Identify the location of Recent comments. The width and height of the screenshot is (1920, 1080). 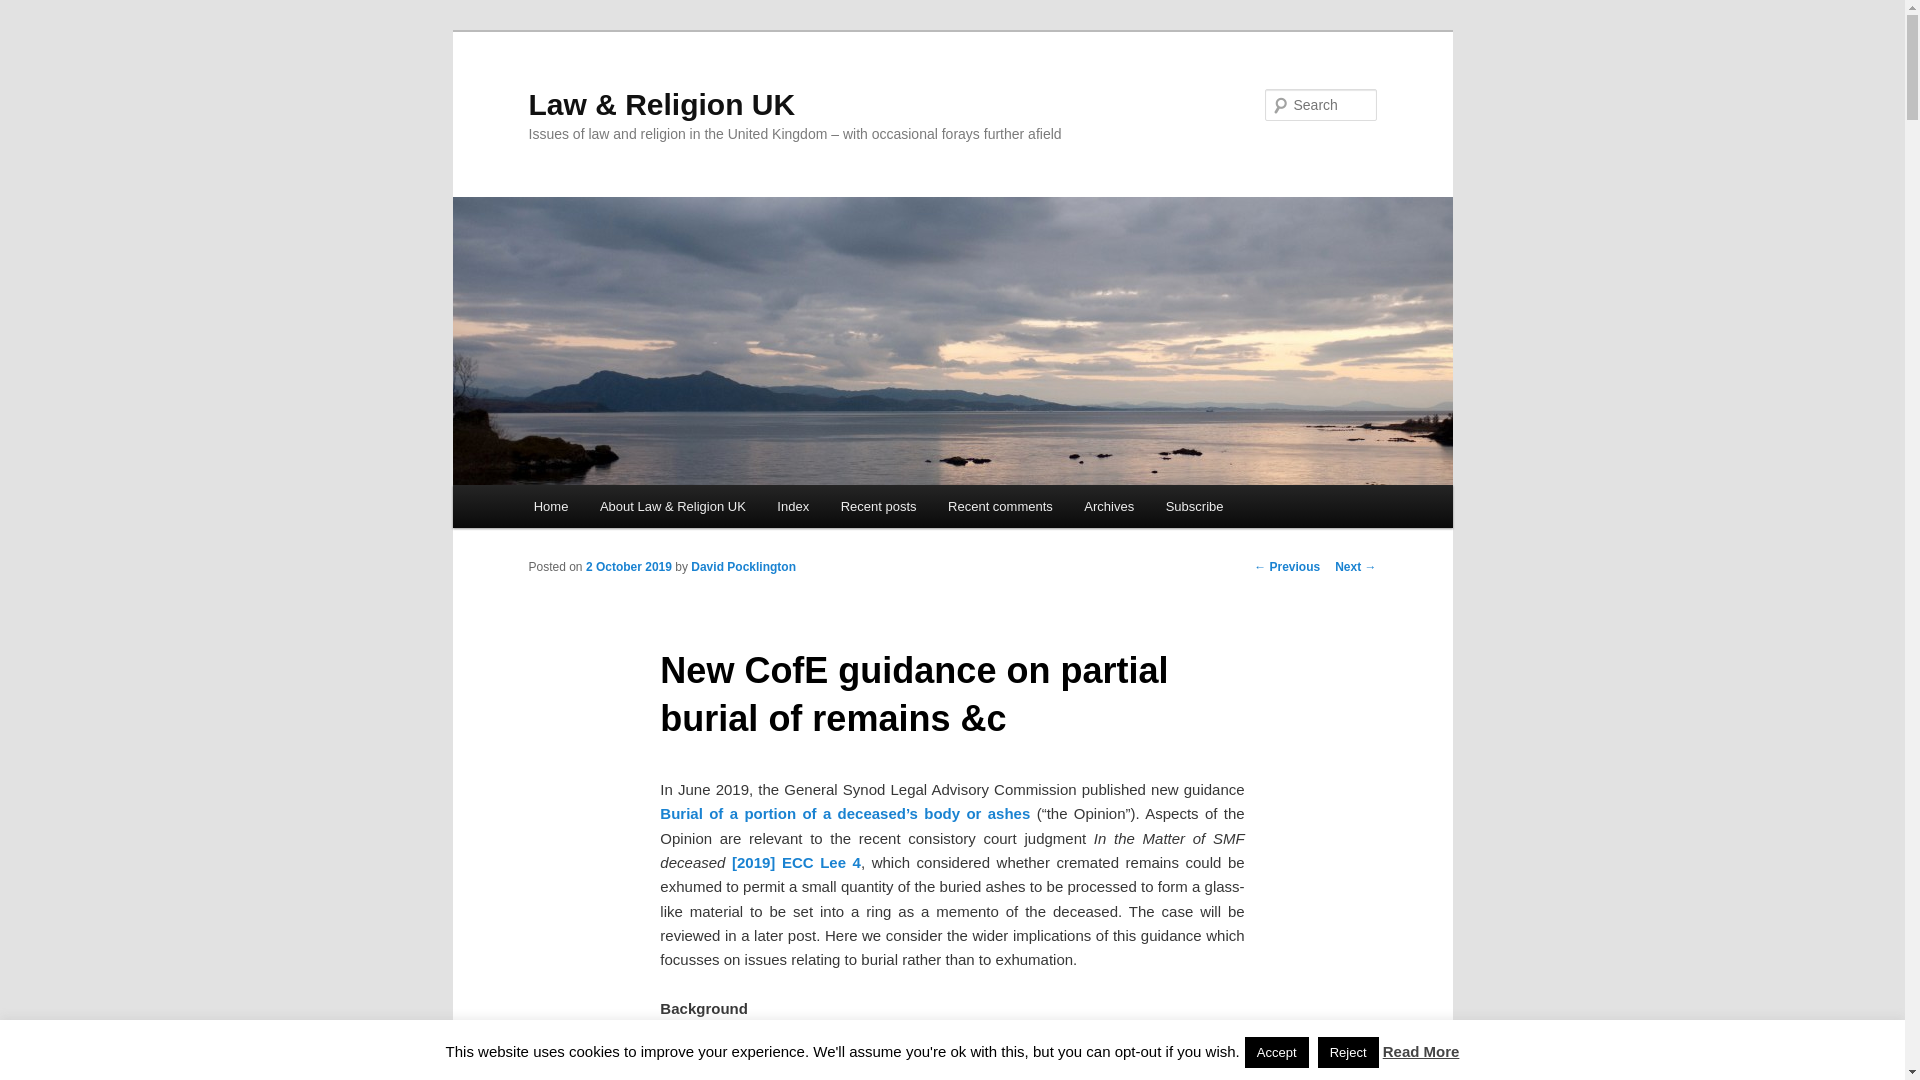
(999, 506).